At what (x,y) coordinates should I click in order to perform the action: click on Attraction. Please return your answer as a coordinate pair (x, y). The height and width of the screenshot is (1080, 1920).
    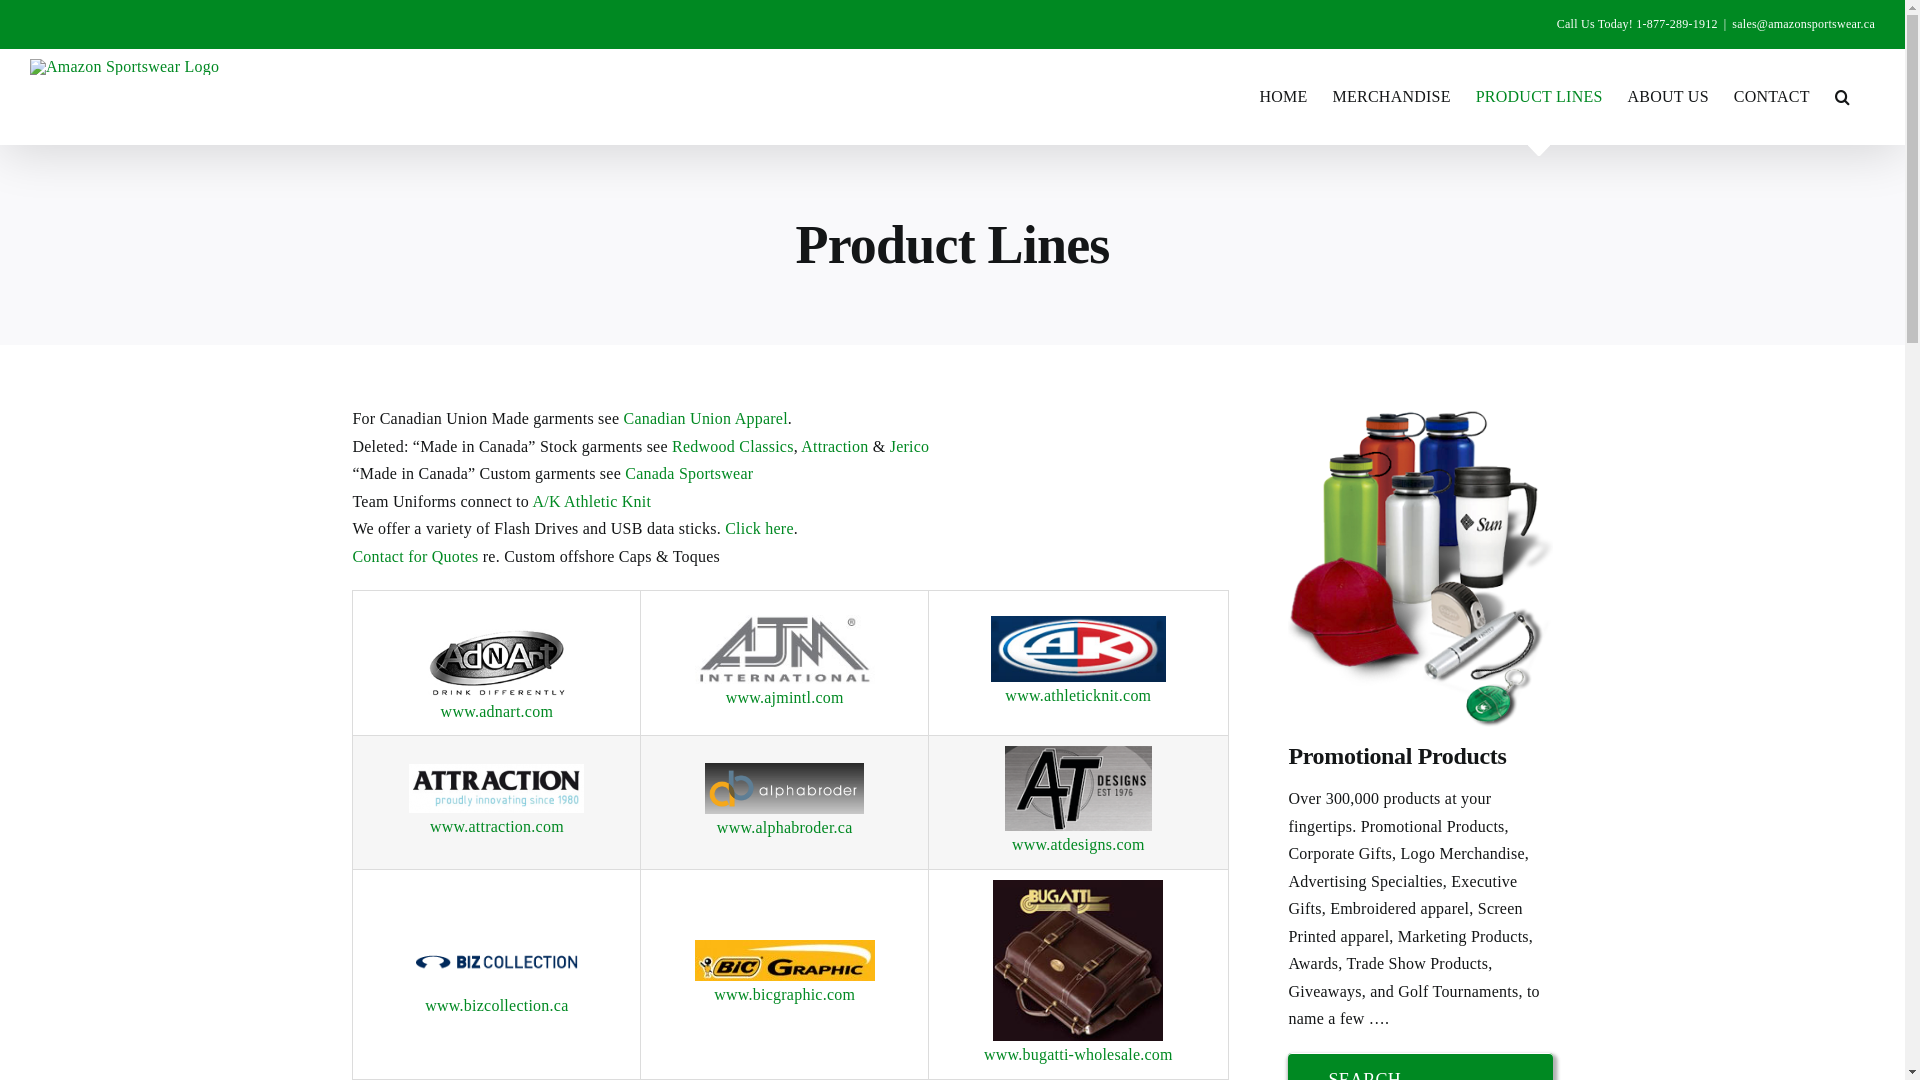
    Looking at the image, I should click on (834, 446).